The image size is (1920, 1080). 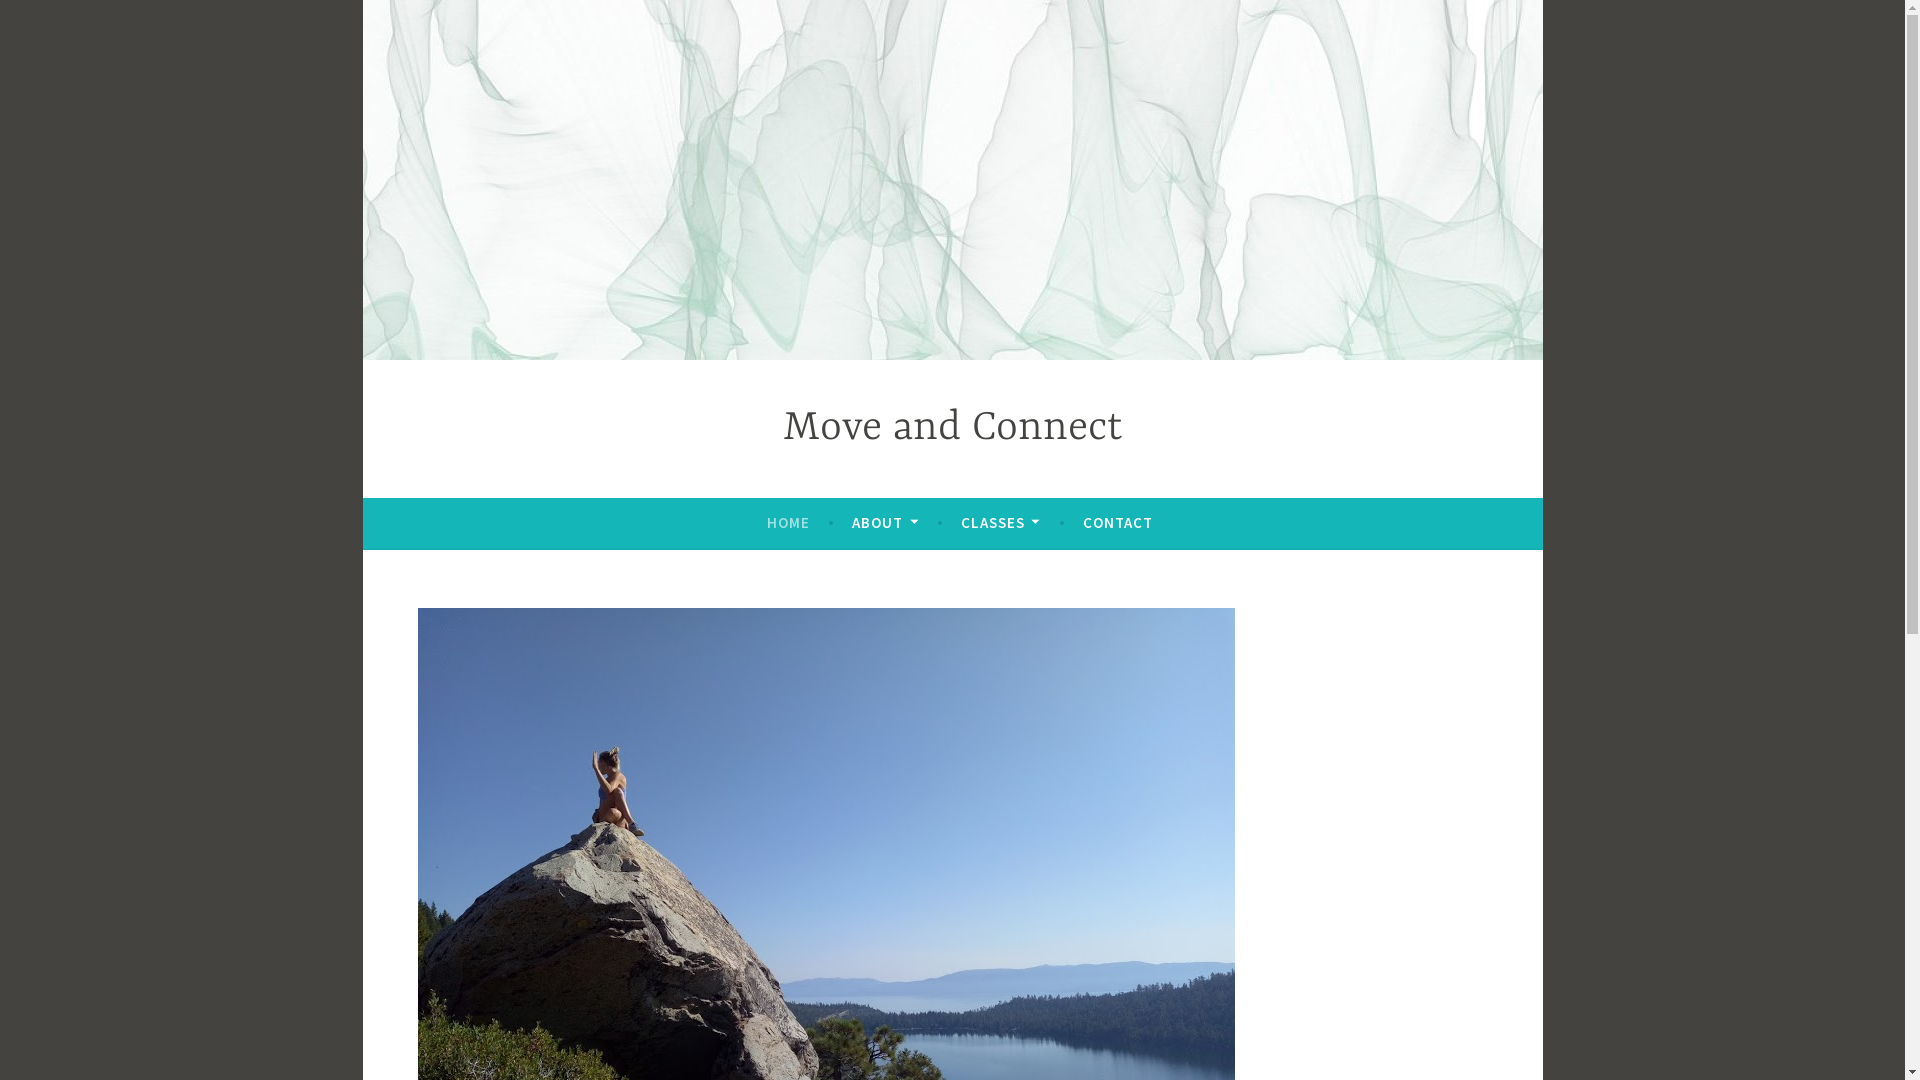 What do you see at coordinates (362, 0) in the screenshot?
I see `Skip to content` at bounding box center [362, 0].